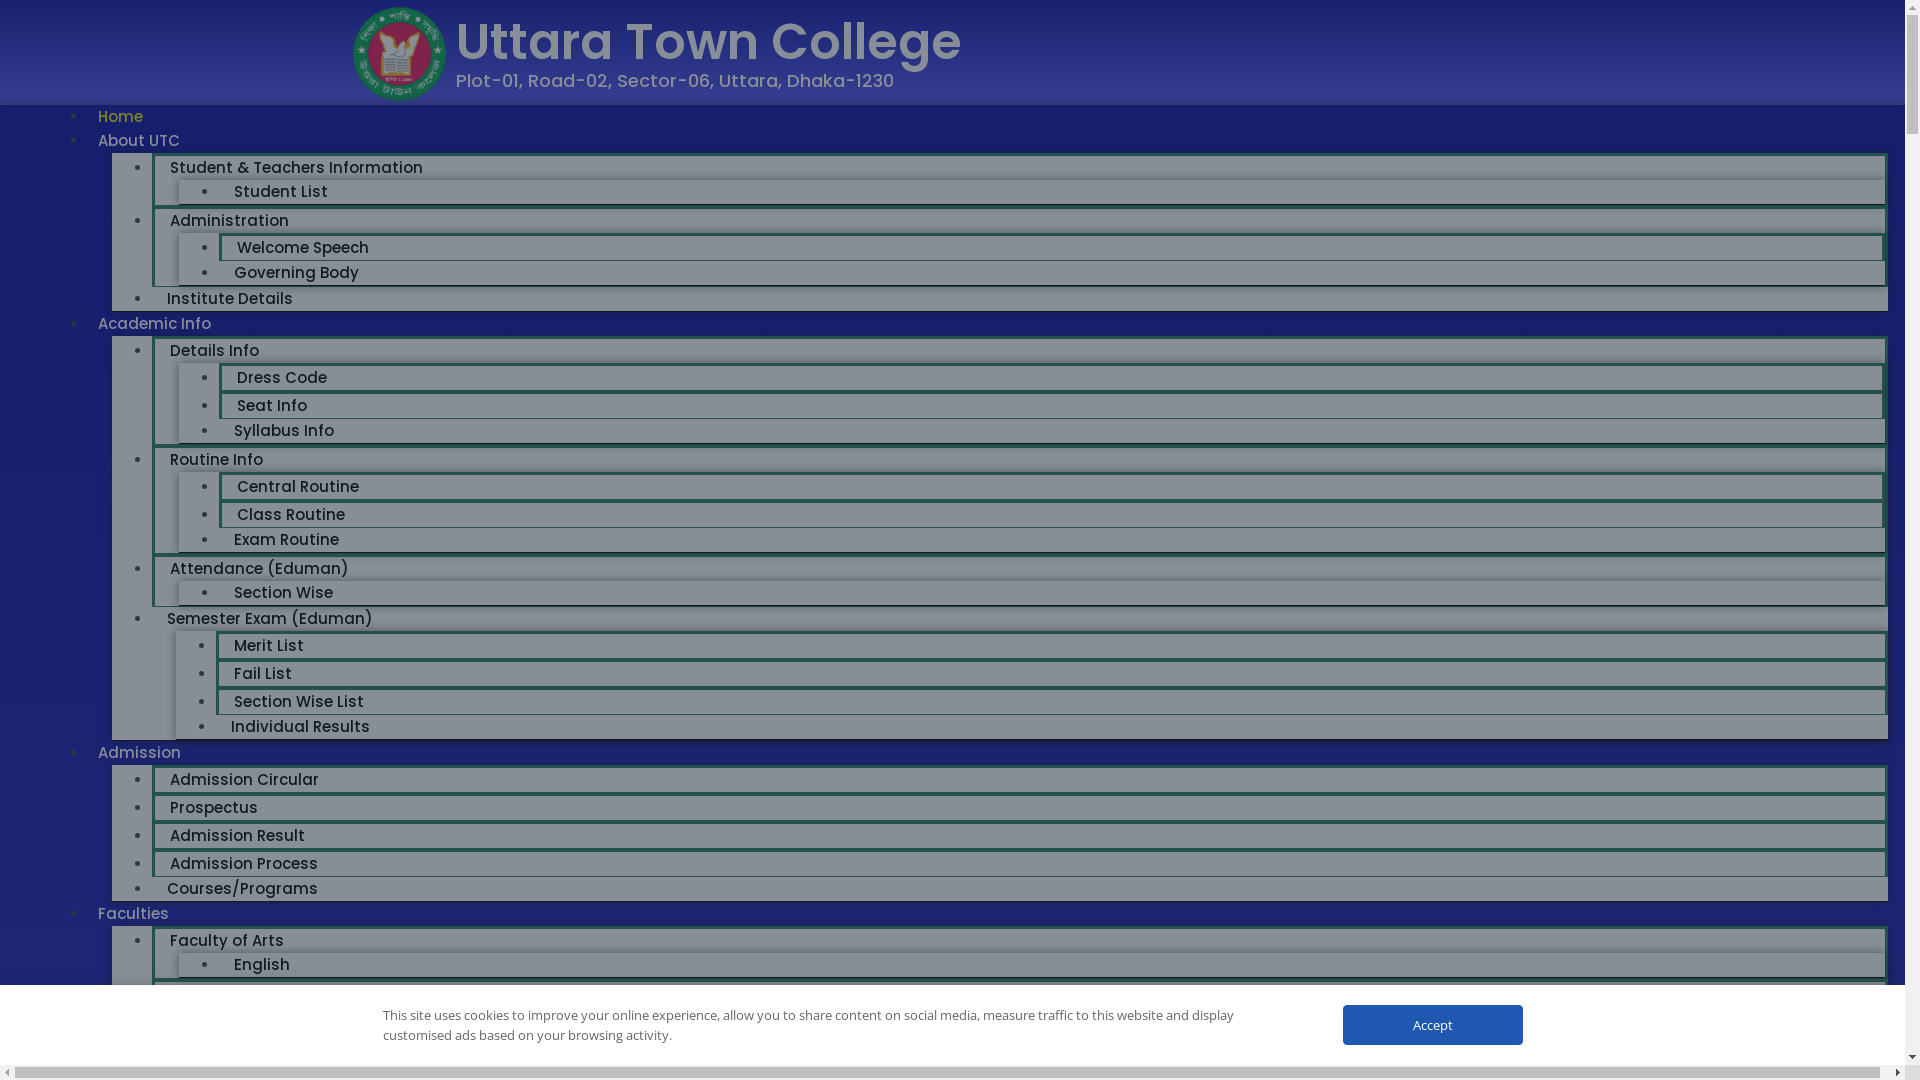 The height and width of the screenshot is (1080, 1920). What do you see at coordinates (269, 646) in the screenshot?
I see `Merit List` at bounding box center [269, 646].